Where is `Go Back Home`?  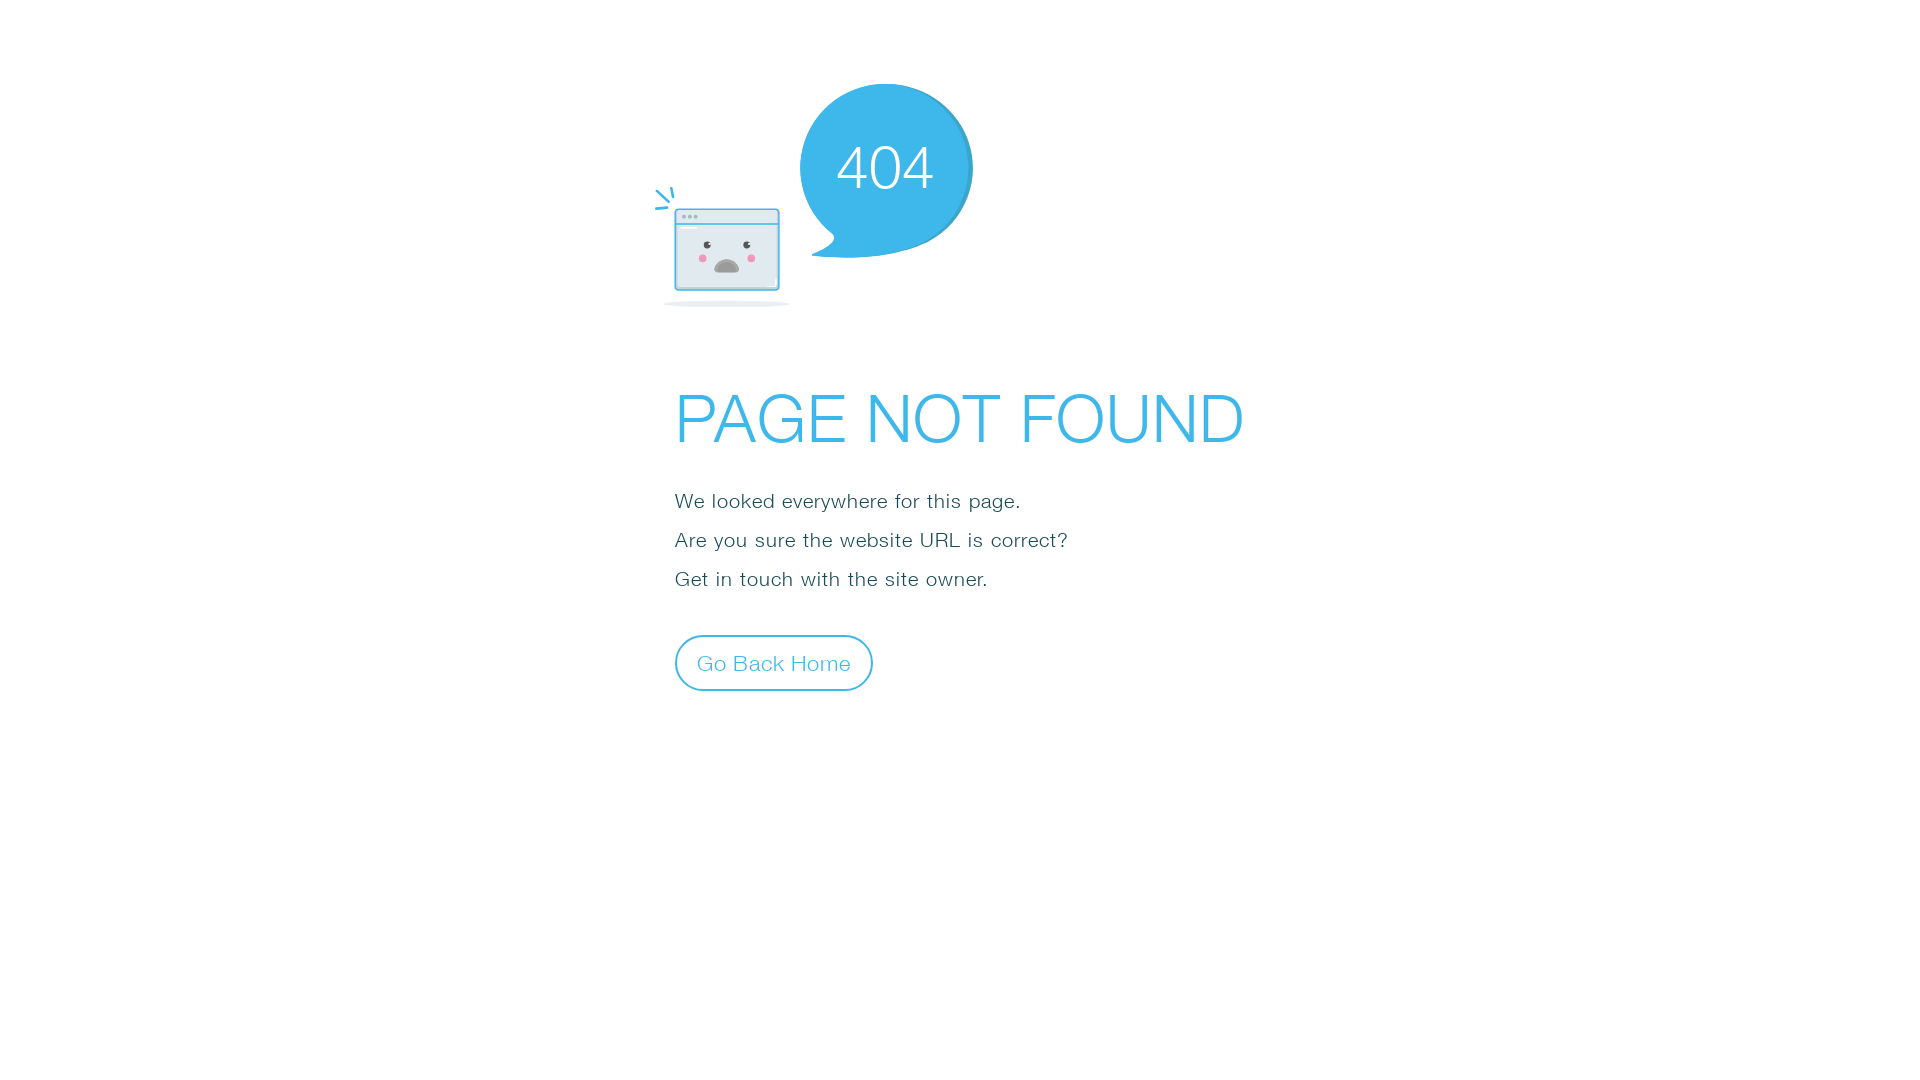
Go Back Home is located at coordinates (774, 662).